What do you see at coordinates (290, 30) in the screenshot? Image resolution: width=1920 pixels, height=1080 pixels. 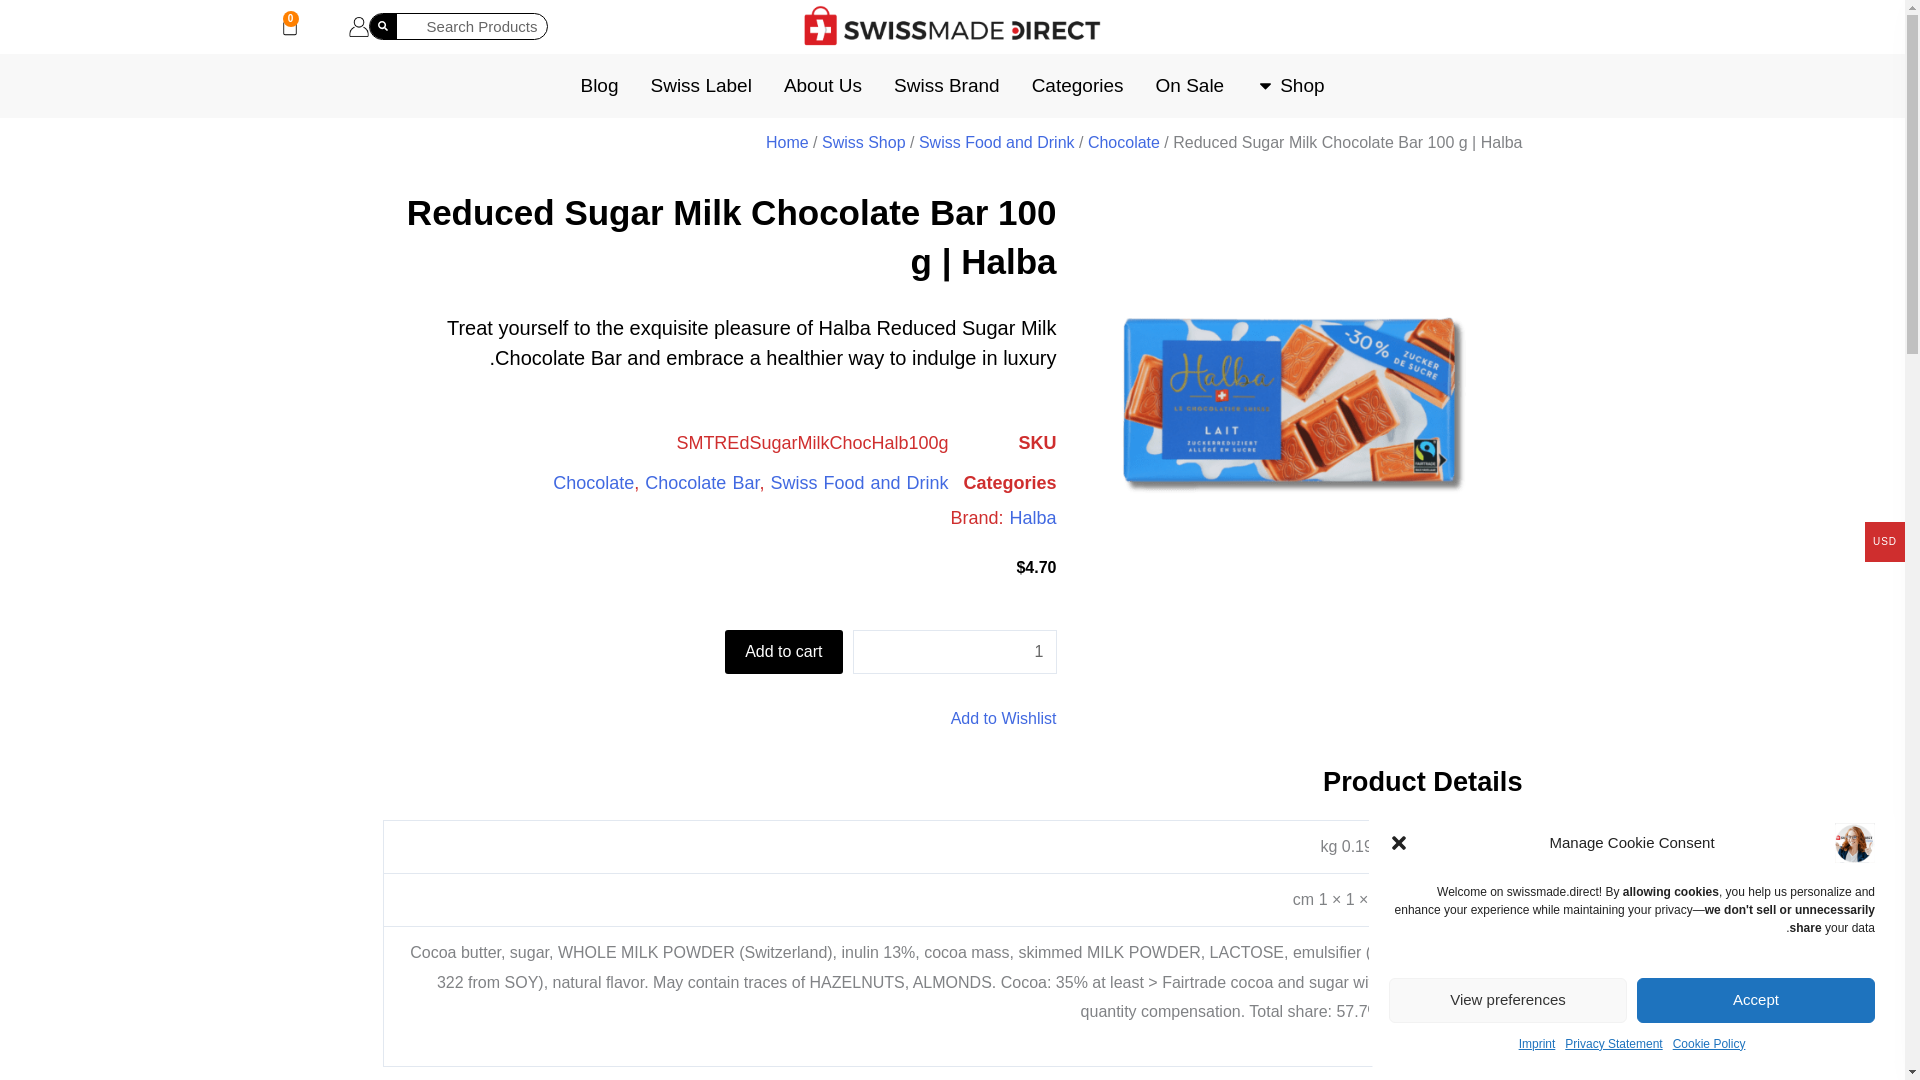 I see `1` at bounding box center [290, 30].